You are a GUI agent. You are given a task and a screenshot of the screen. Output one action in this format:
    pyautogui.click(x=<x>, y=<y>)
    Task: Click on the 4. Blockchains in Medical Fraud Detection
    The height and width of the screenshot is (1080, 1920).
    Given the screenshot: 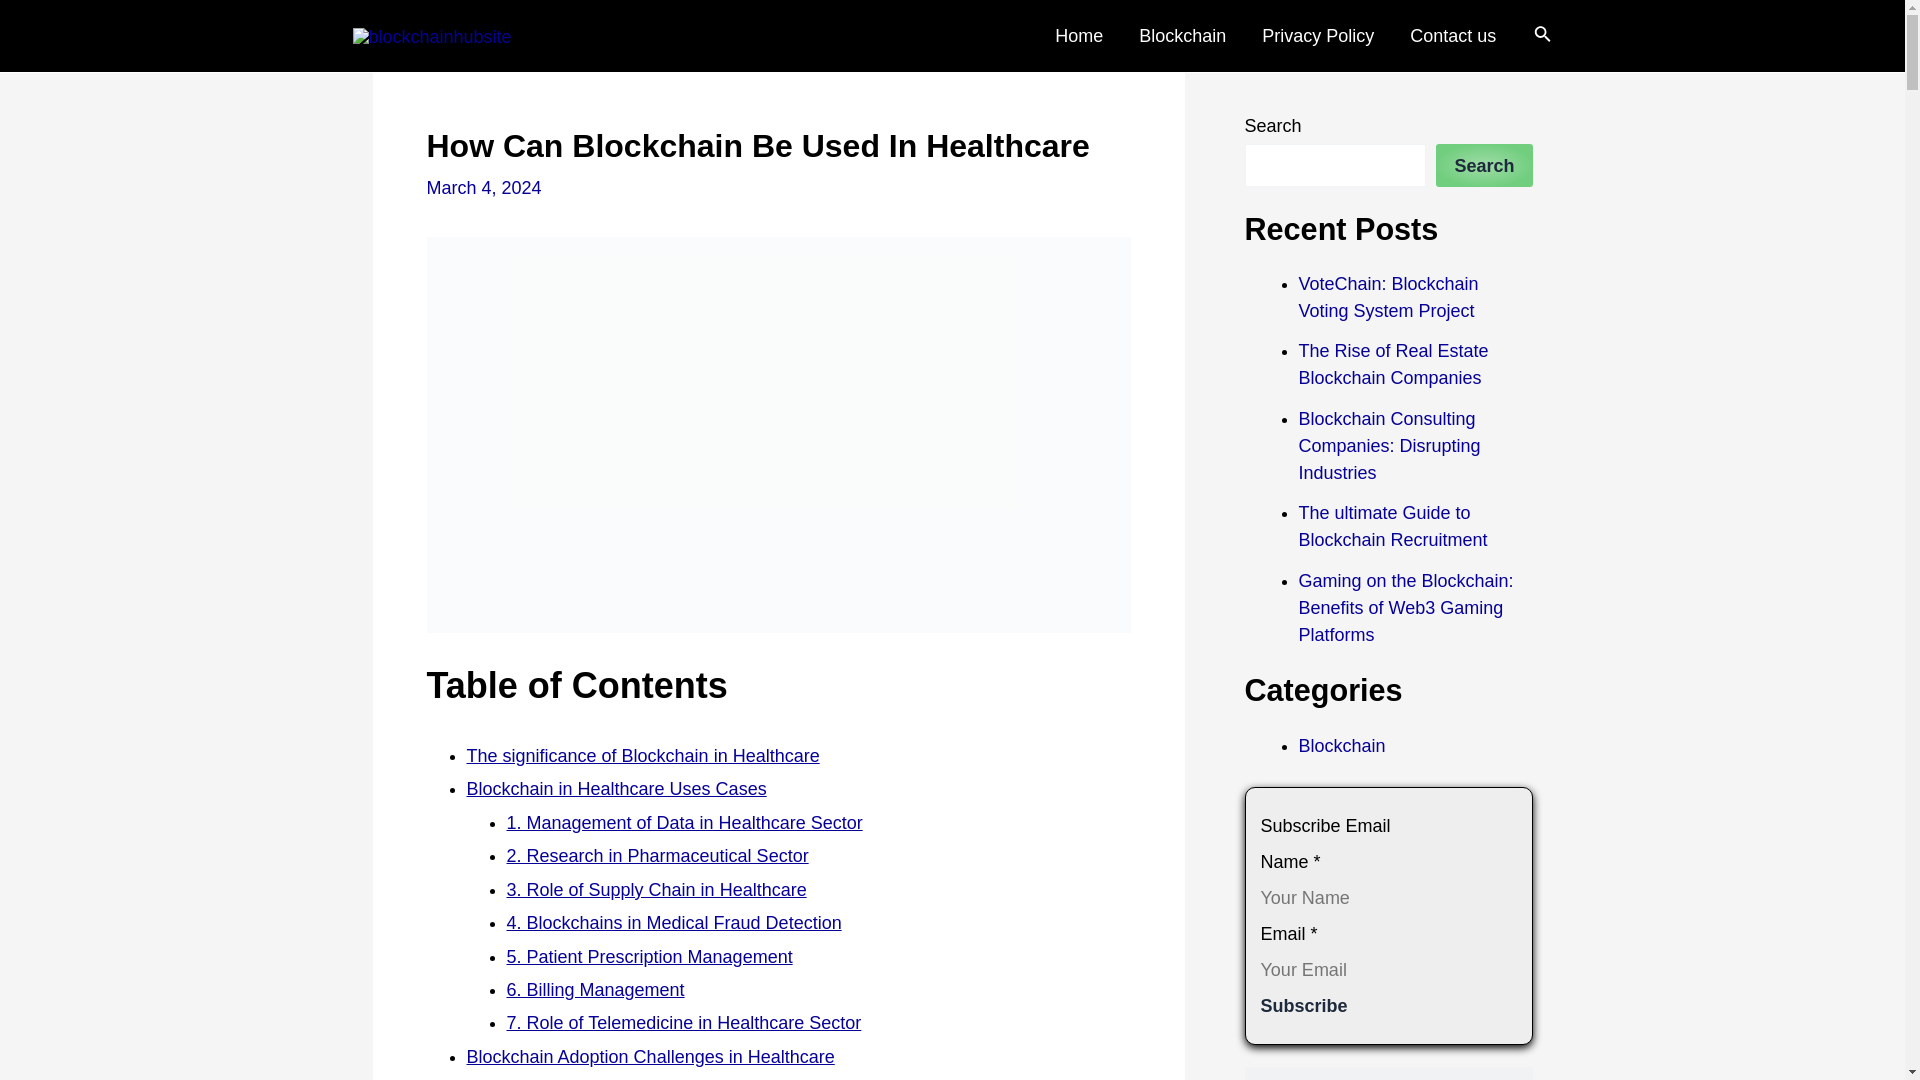 What is the action you would take?
    pyautogui.click(x=673, y=922)
    